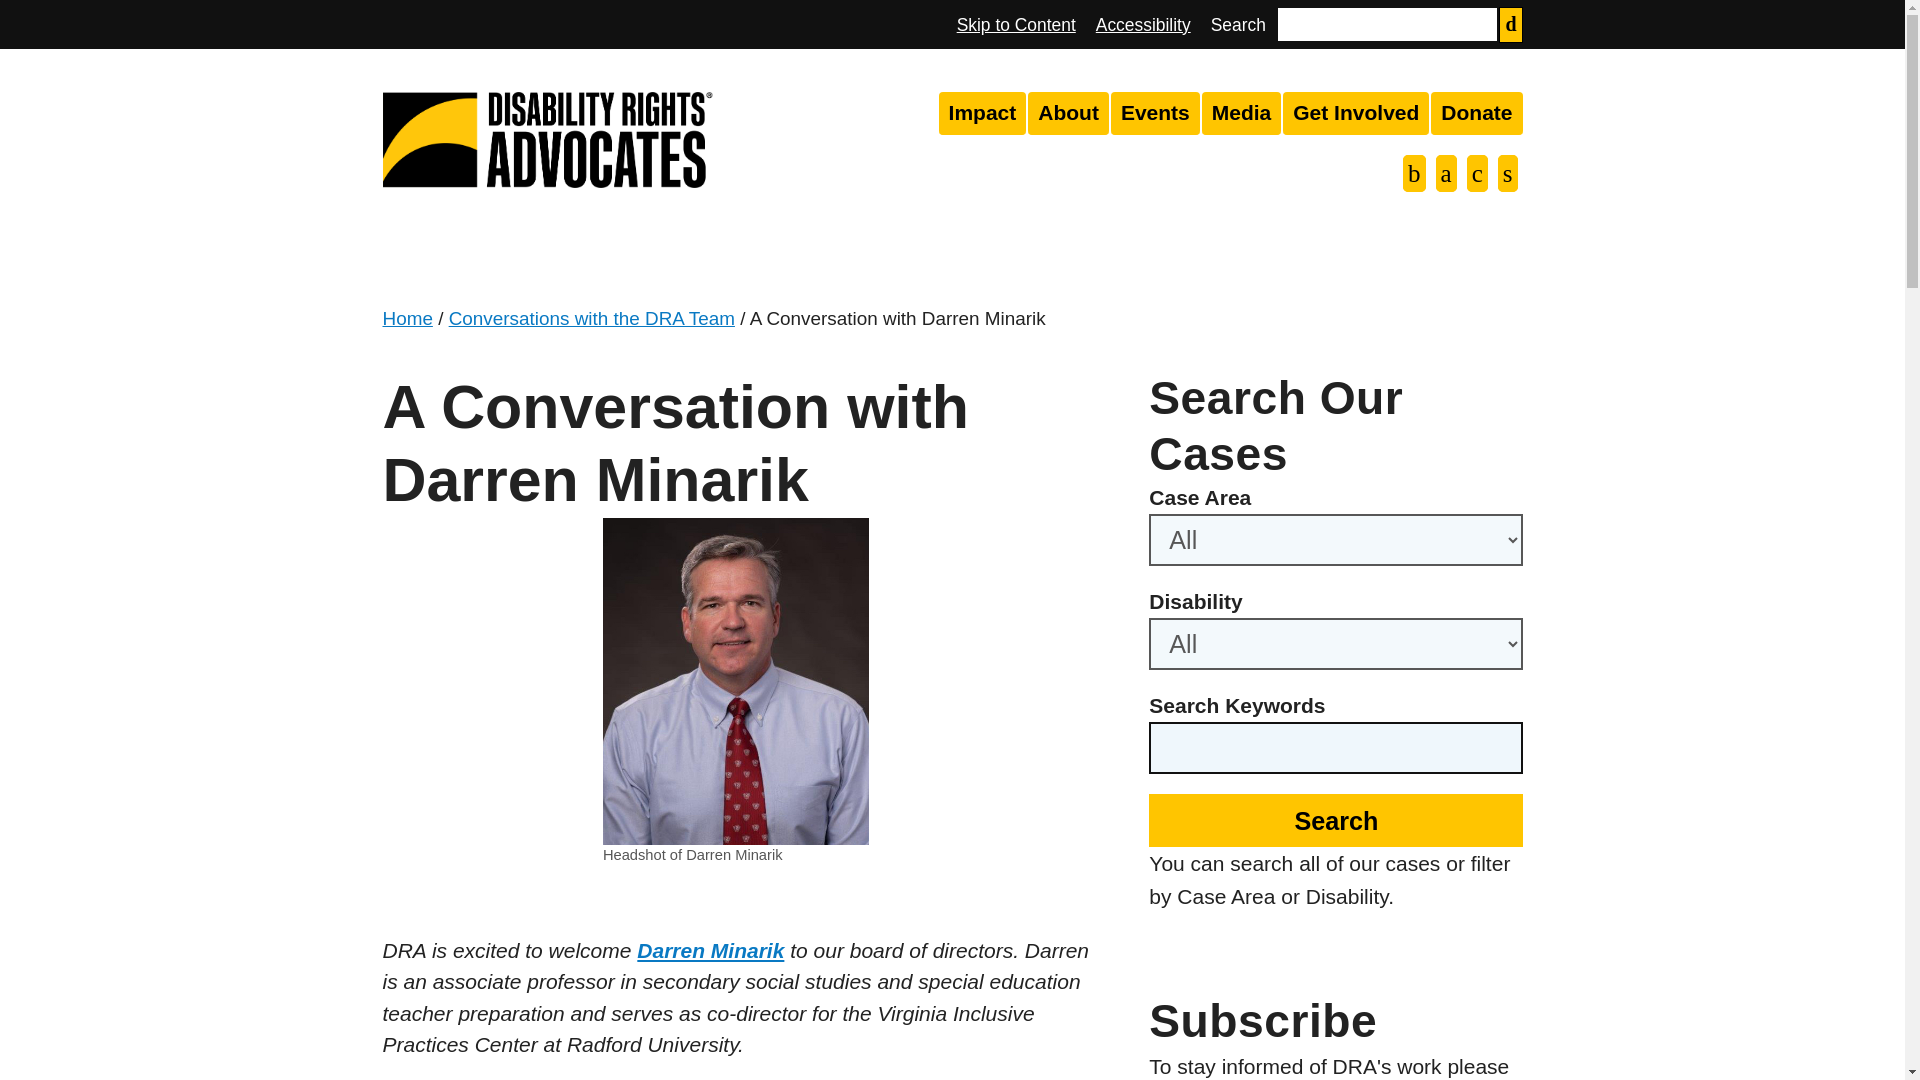 Image resolution: width=1920 pixels, height=1080 pixels. Describe the element at coordinates (982, 113) in the screenshot. I see `Impact` at that location.